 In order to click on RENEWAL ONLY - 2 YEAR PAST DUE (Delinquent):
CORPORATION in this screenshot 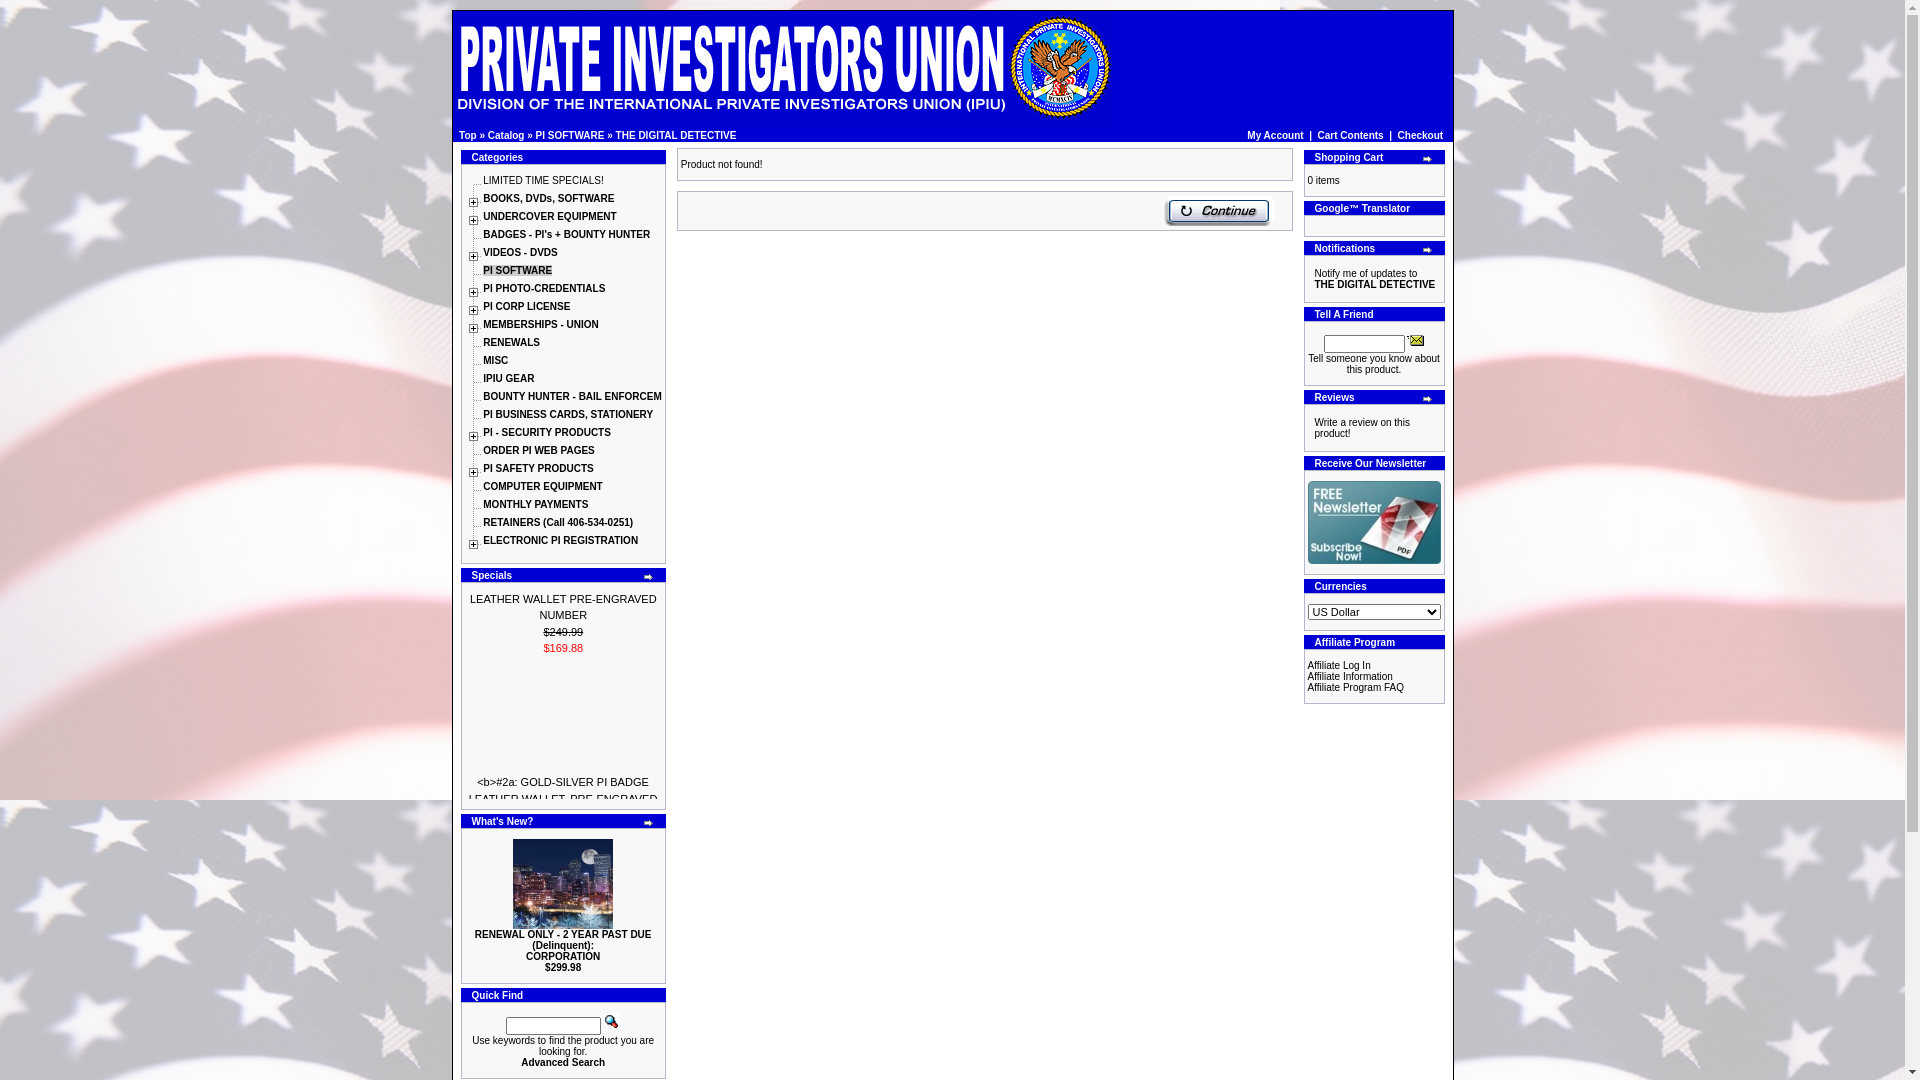, I will do `click(564, 946)`.